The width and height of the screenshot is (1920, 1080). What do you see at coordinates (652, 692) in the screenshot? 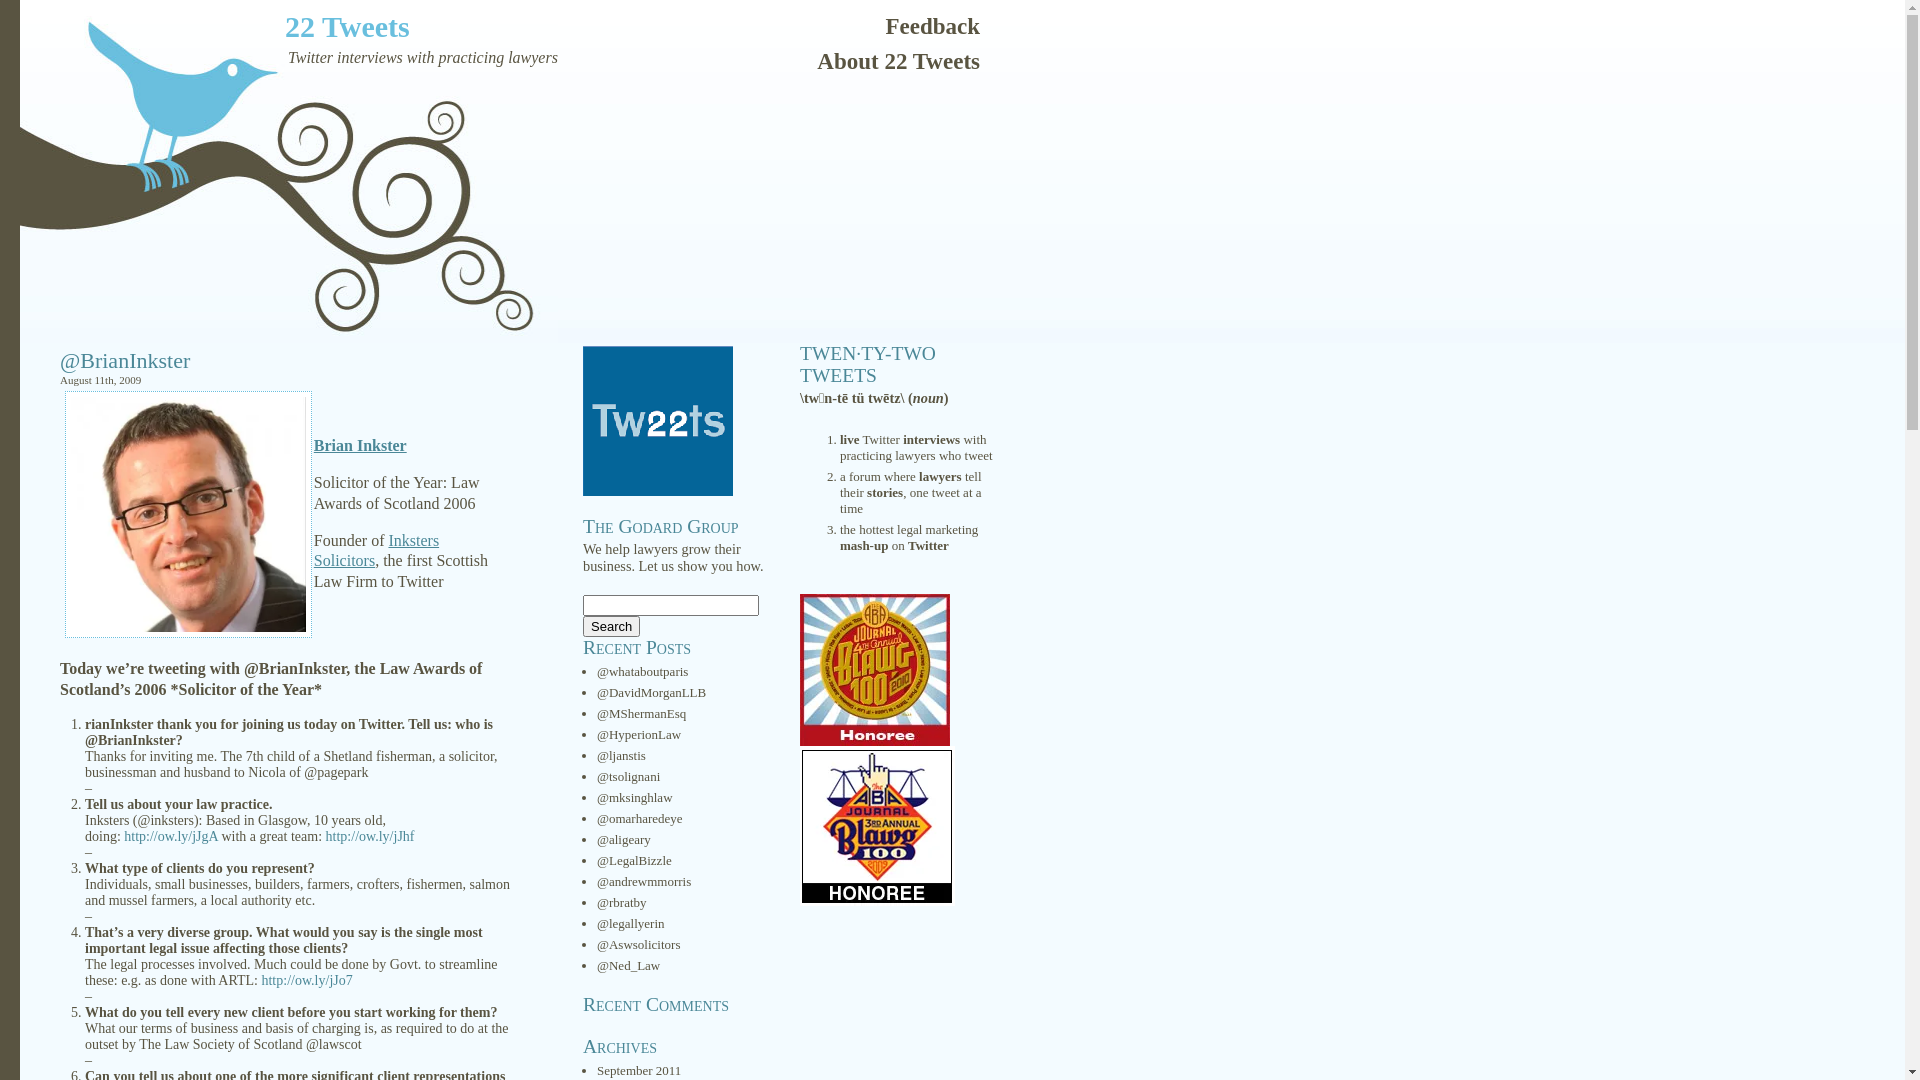
I see `@DavidMorganLLB` at bounding box center [652, 692].